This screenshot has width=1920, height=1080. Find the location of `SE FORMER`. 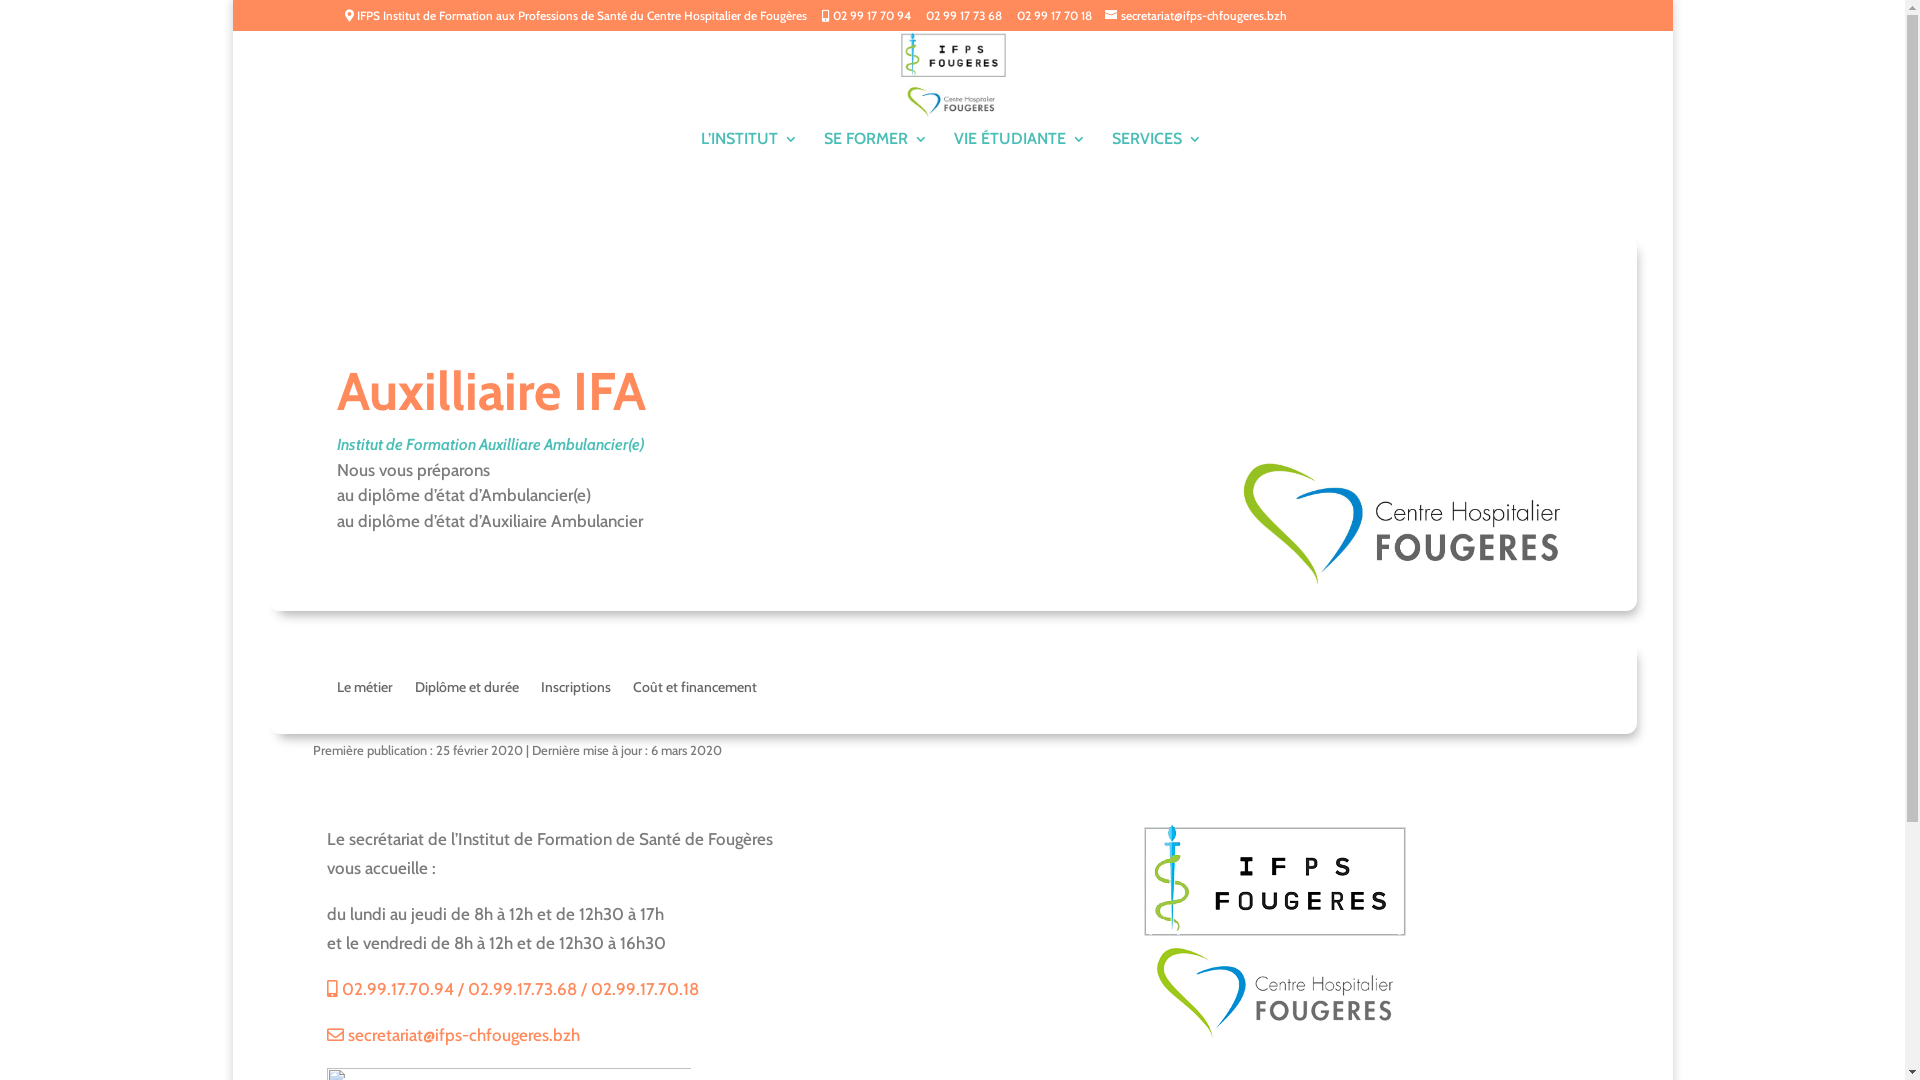

SE FORMER is located at coordinates (876, 148).